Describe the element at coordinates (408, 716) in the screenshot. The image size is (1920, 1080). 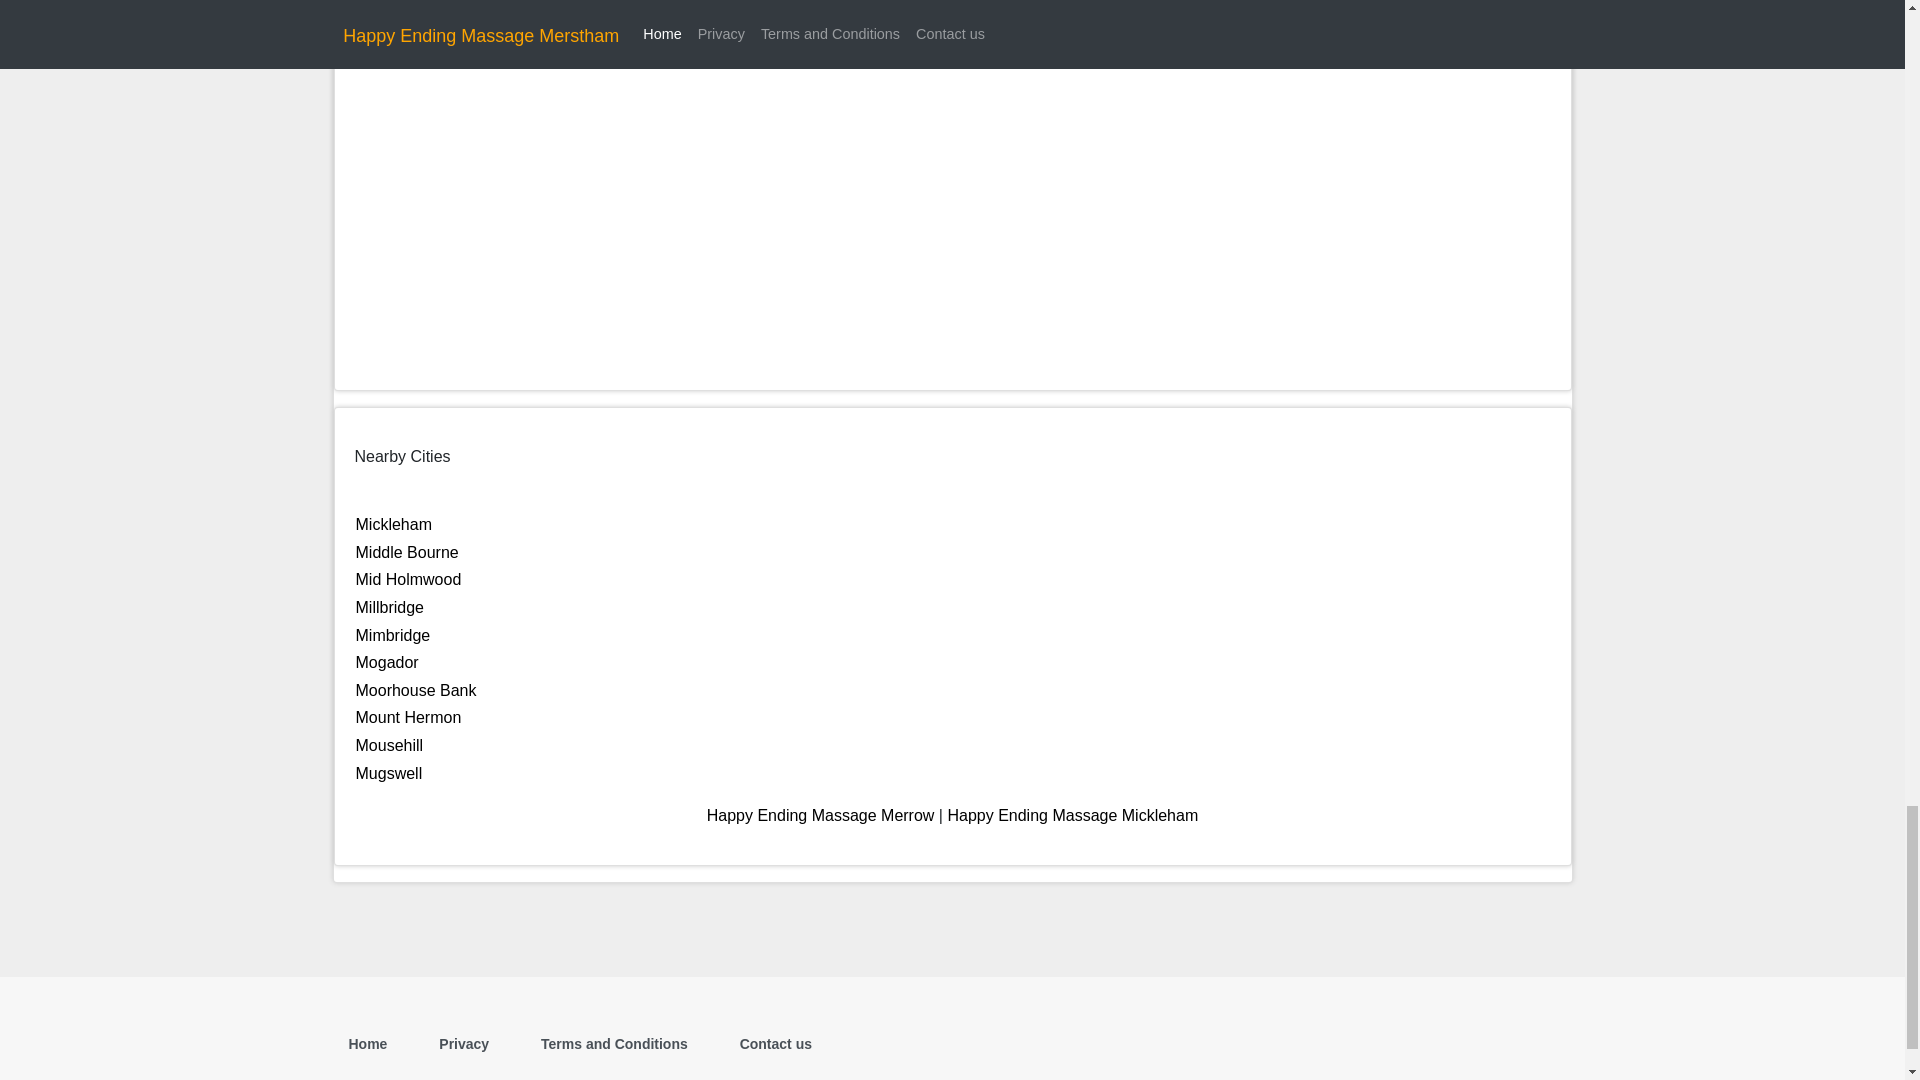
I see `Mount Hermon` at that location.